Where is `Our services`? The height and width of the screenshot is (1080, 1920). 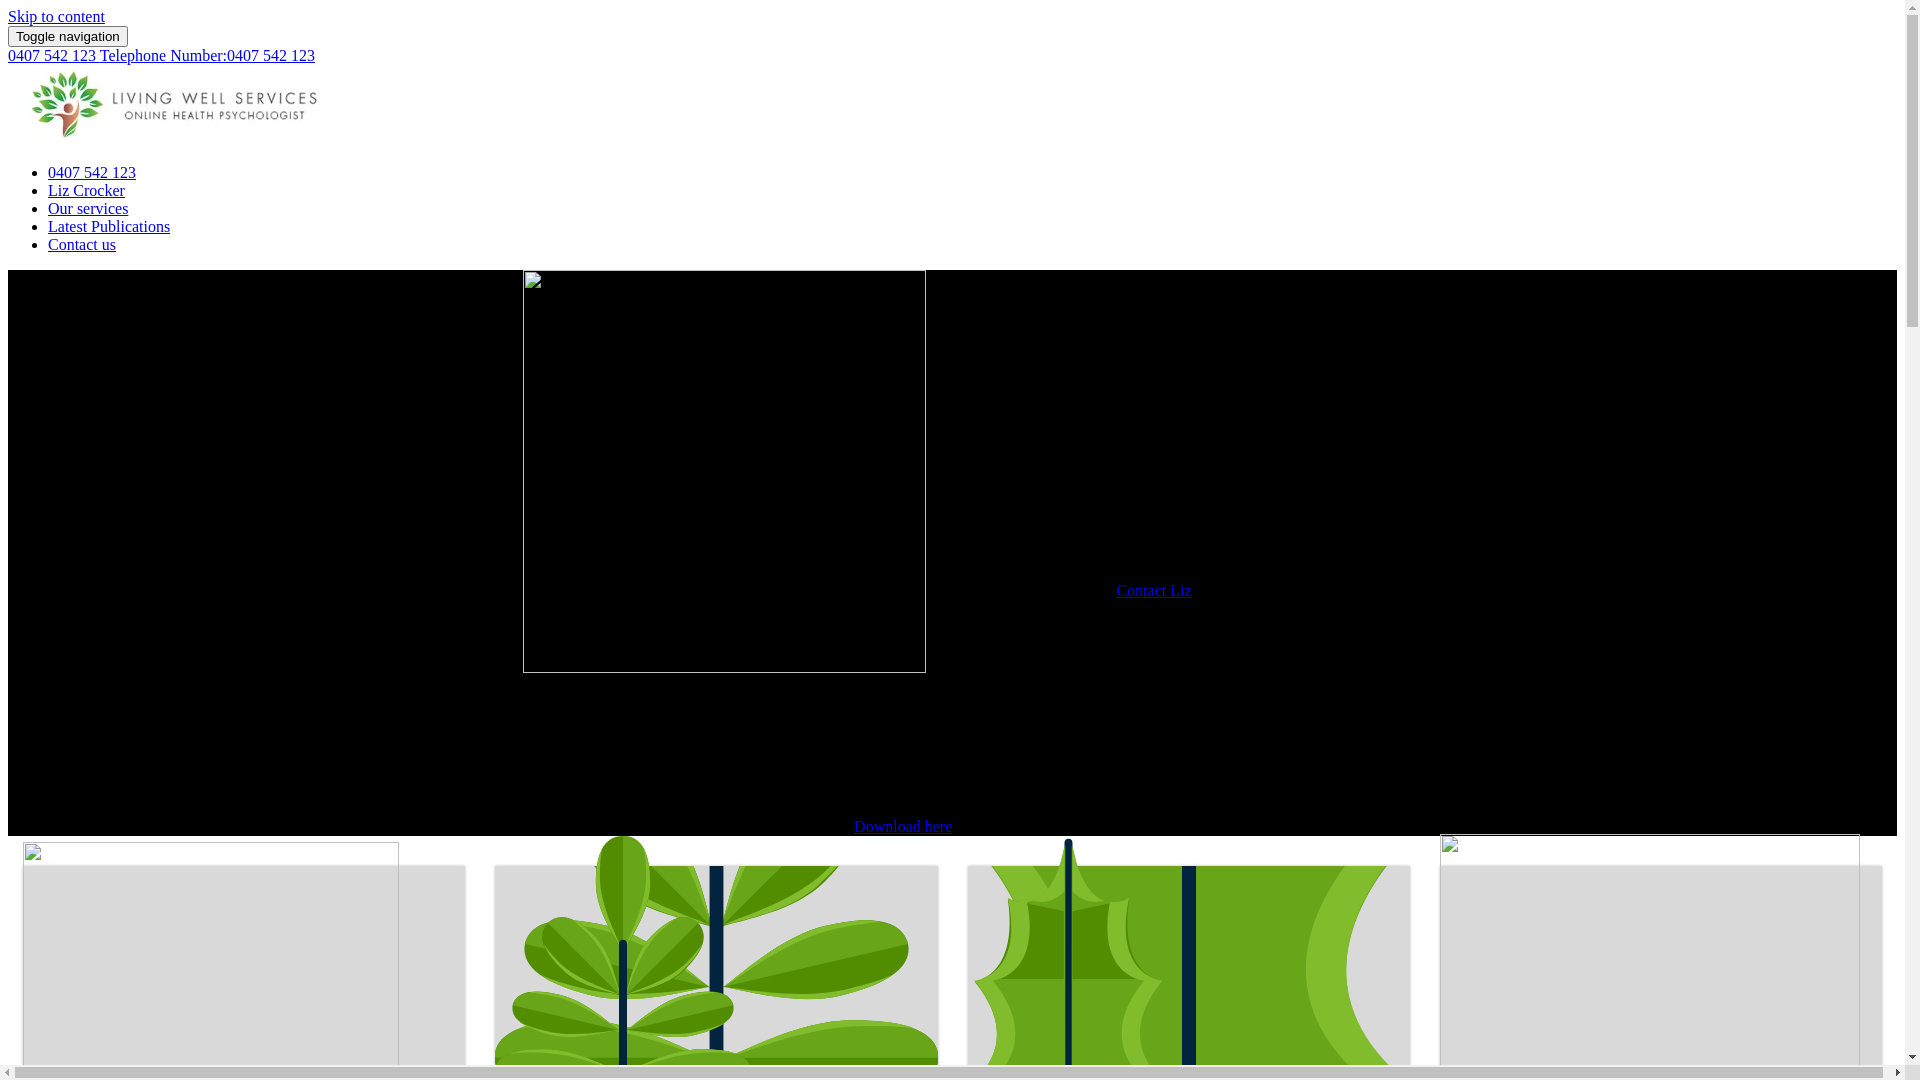
Our services is located at coordinates (88, 208).